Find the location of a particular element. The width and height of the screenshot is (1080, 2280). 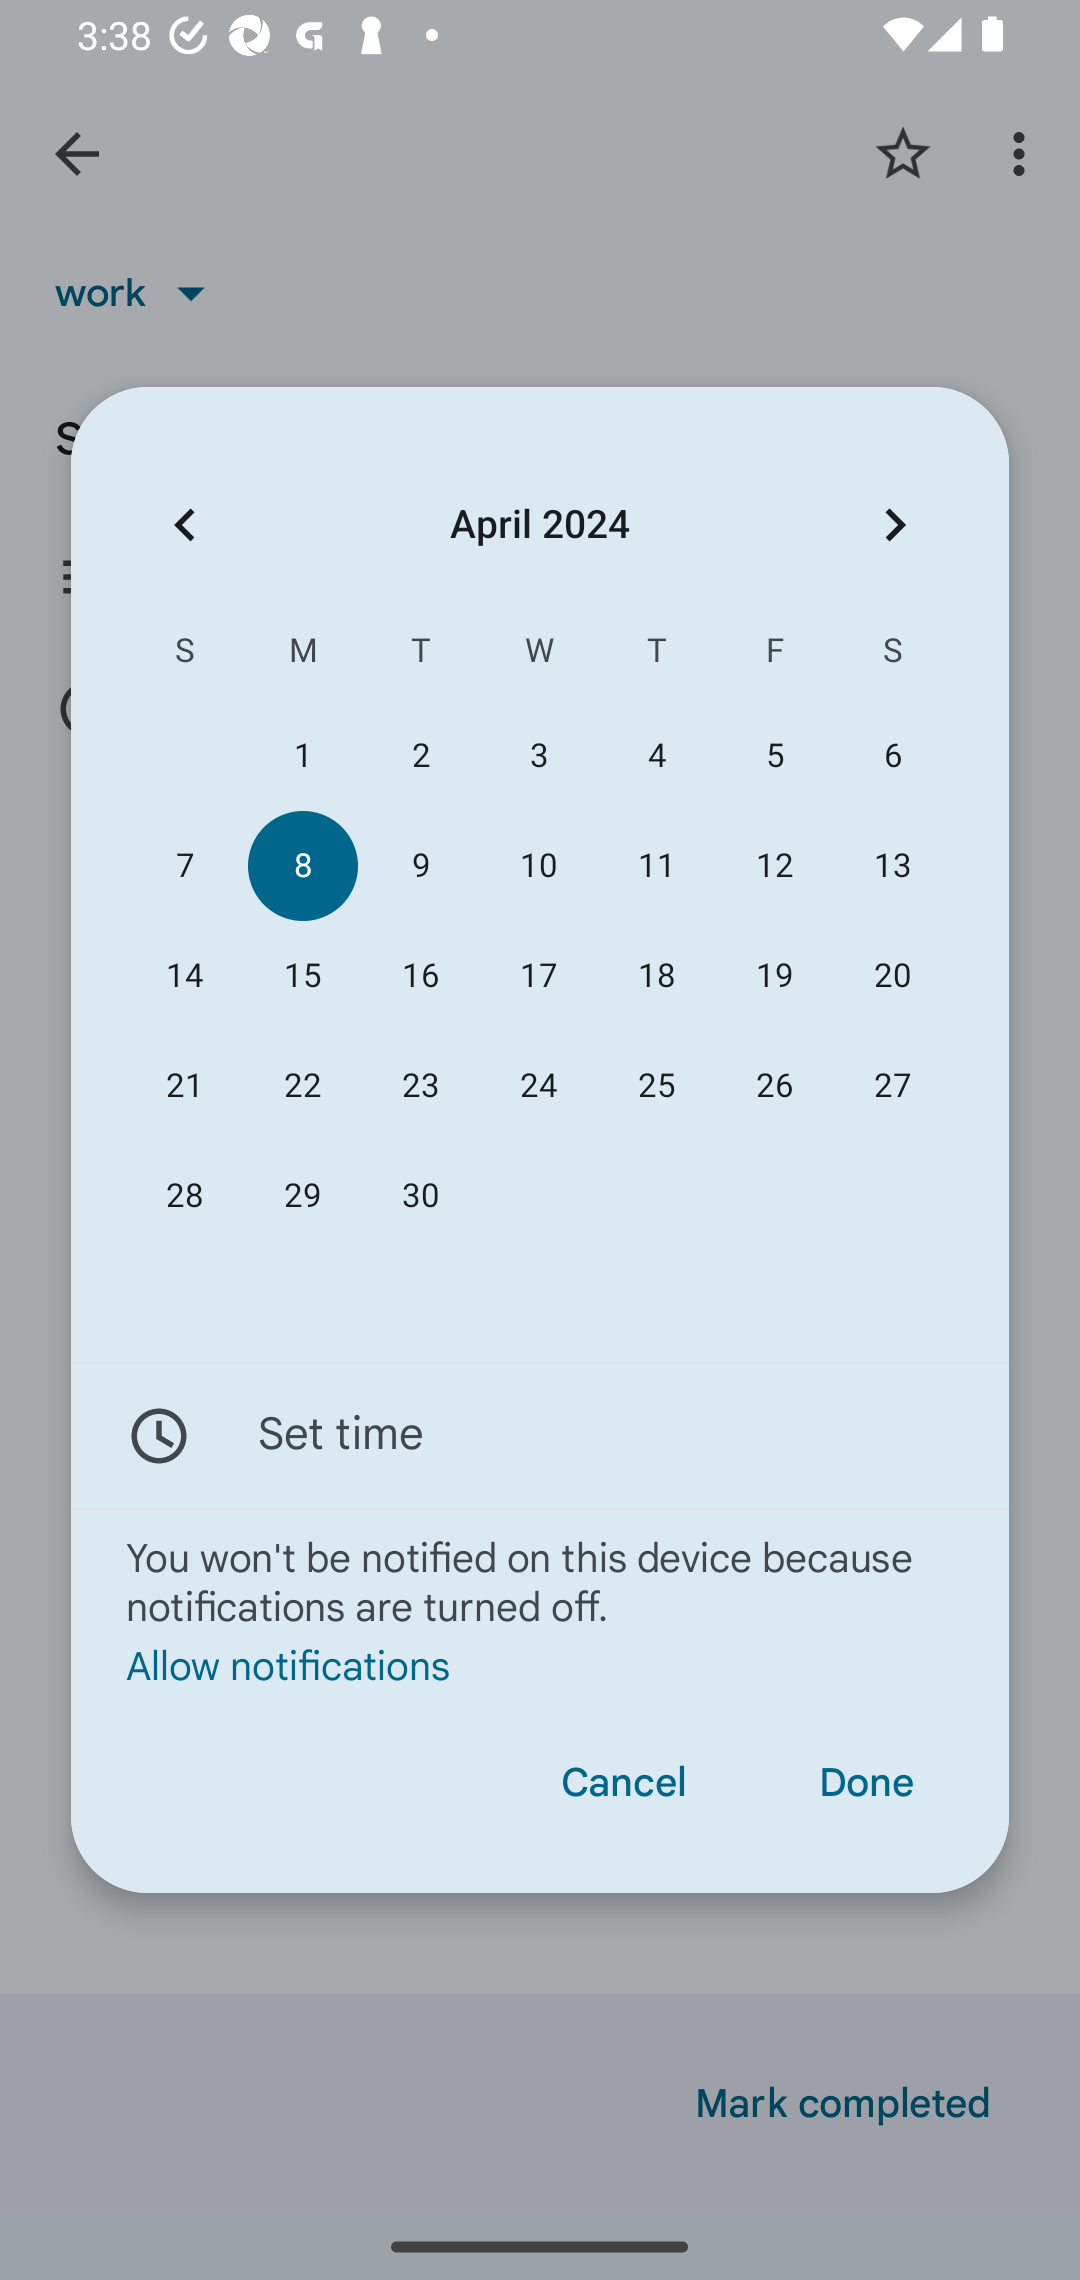

29 29 April 2024 is located at coordinates (302, 1196).